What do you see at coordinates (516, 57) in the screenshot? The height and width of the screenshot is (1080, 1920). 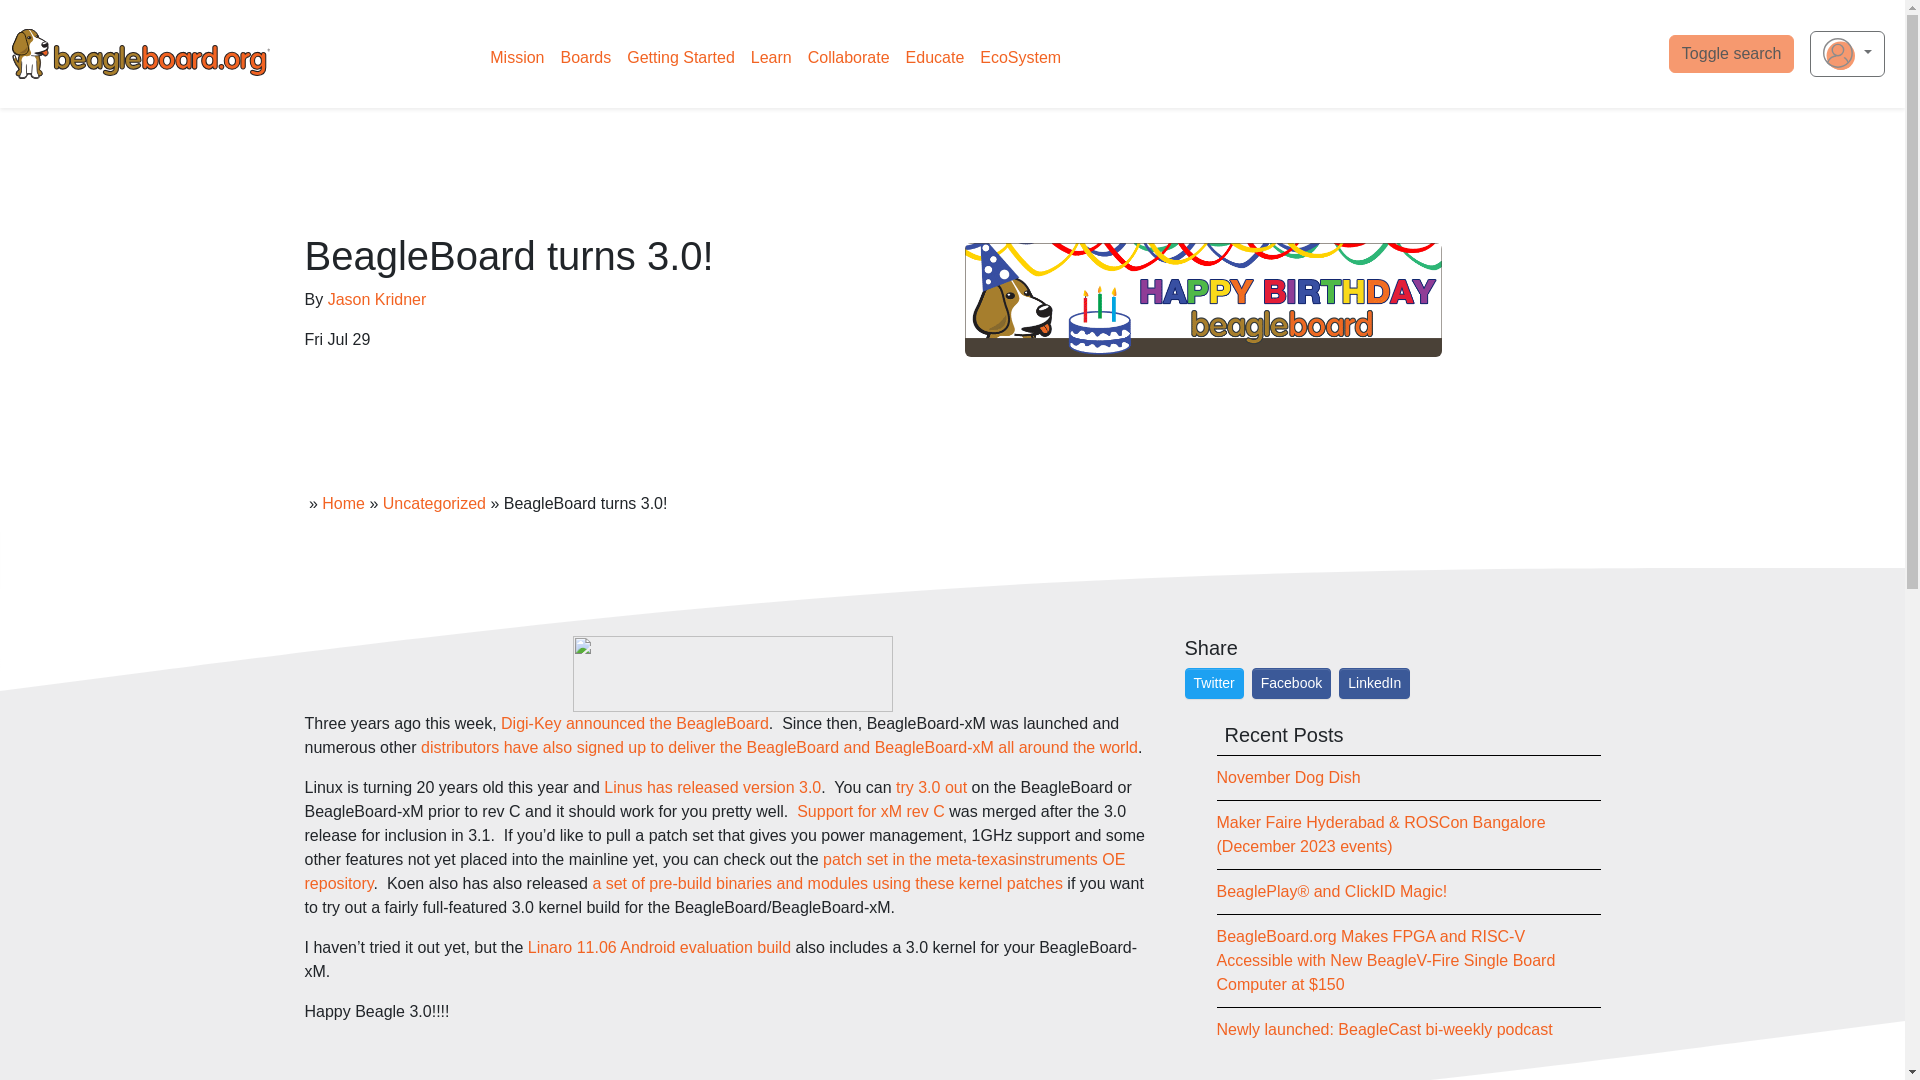 I see `Mission` at bounding box center [516, 57].